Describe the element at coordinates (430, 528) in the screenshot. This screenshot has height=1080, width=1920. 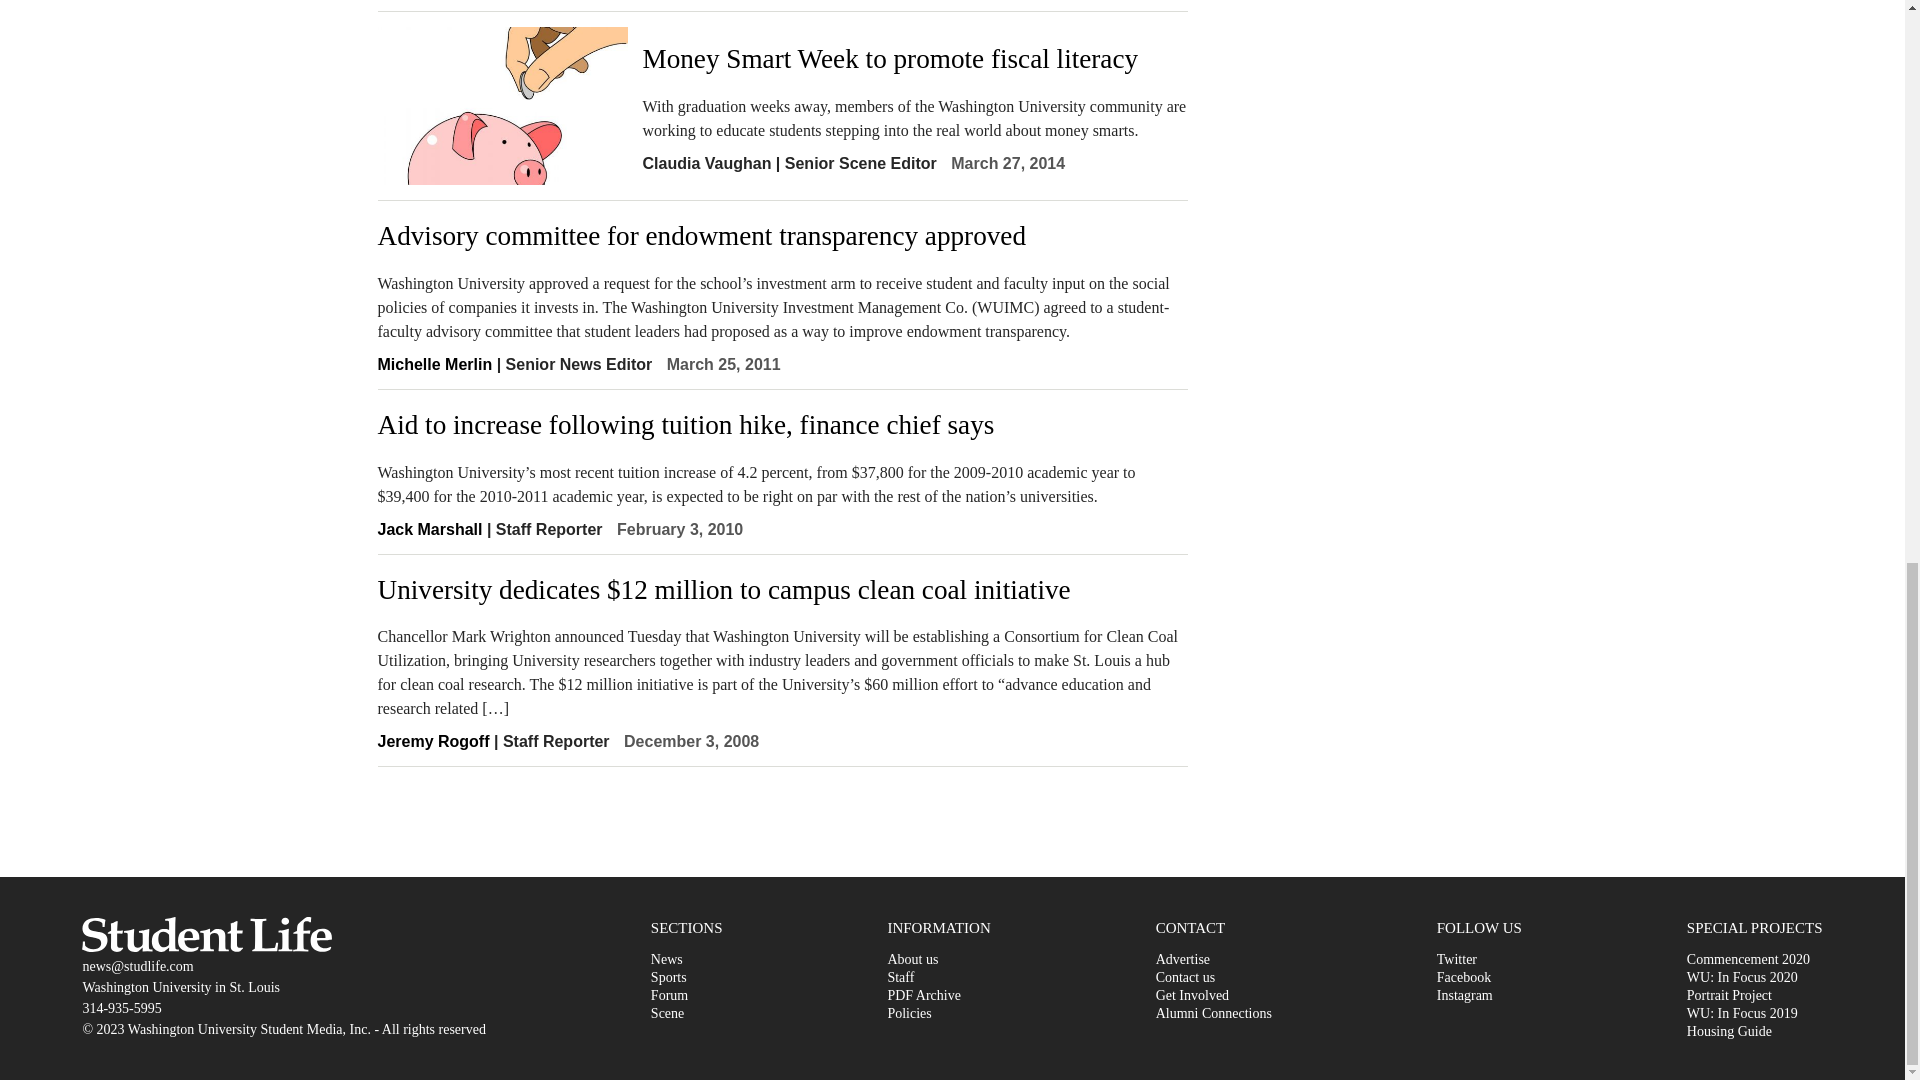
I see `Articles by Jack Marshall` at that location.